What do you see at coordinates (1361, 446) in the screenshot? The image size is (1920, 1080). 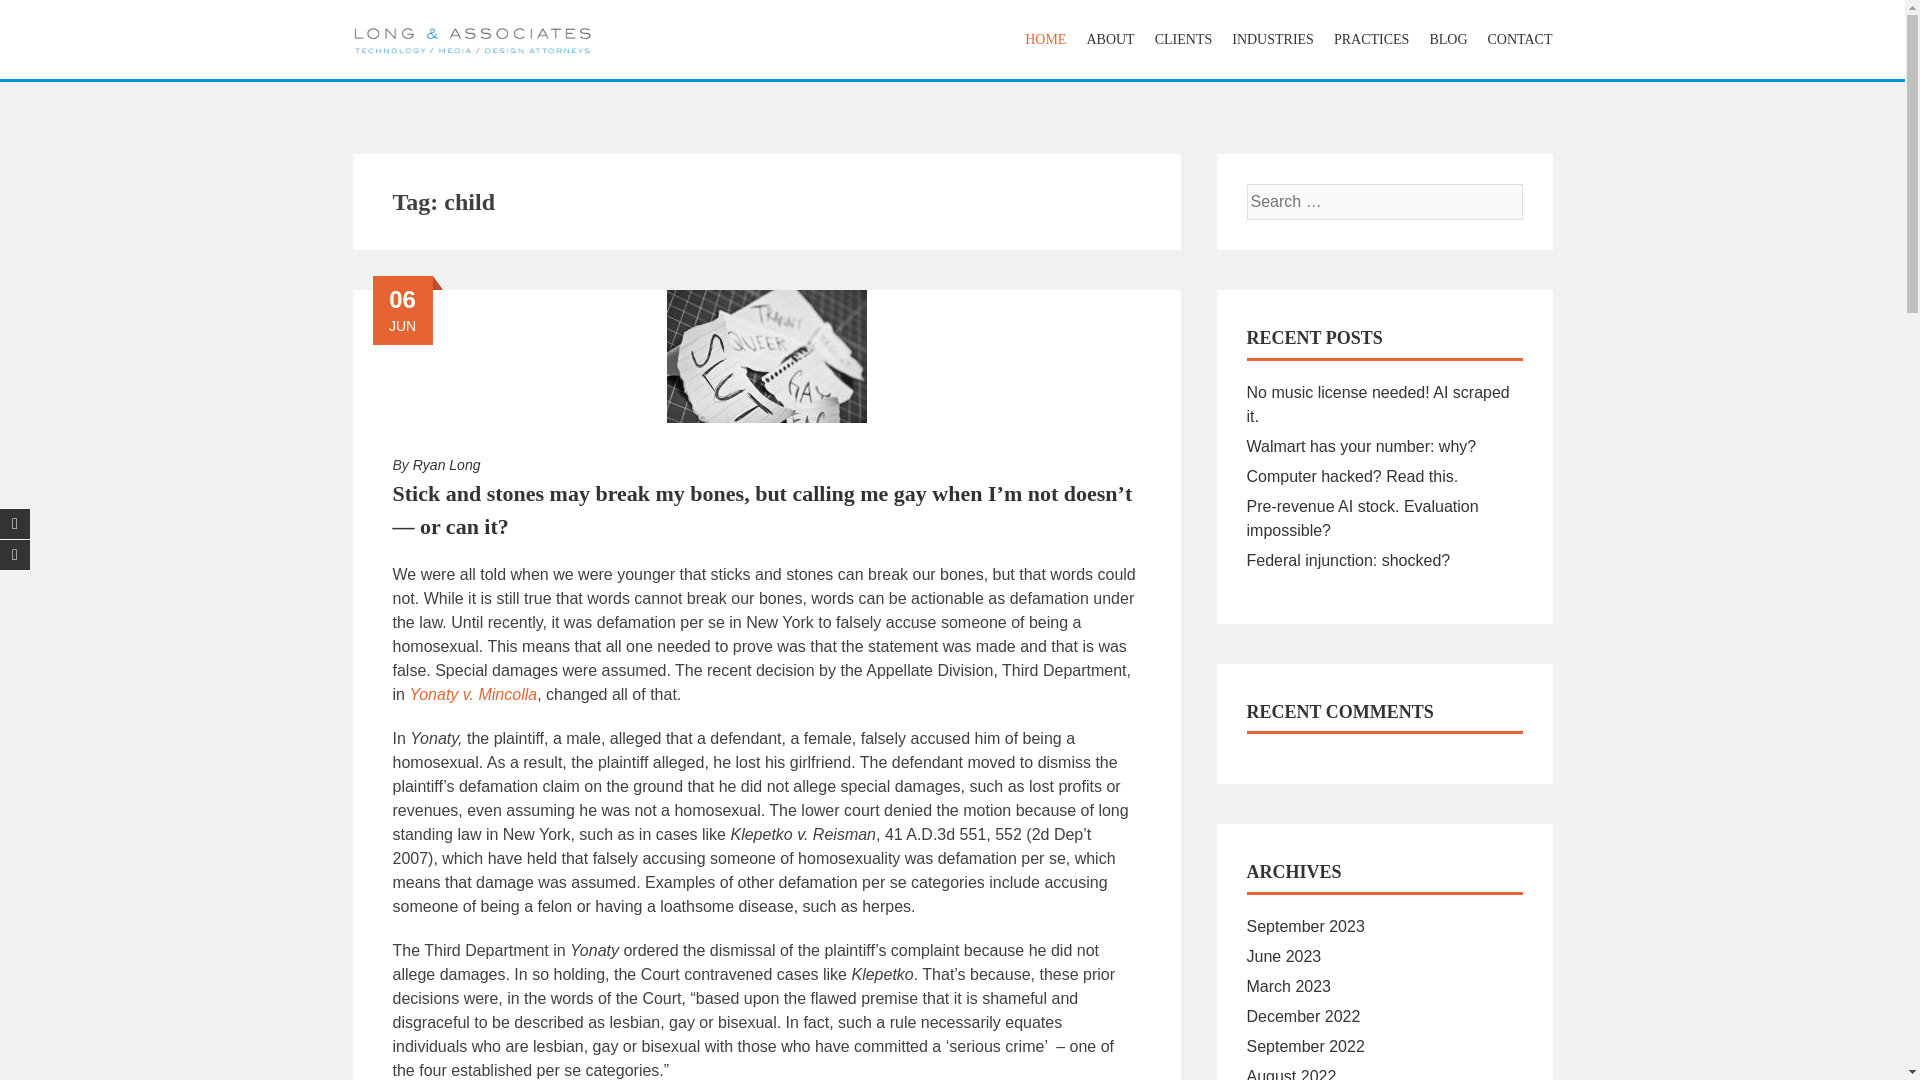 I see `Walmart has your number: why?` at bounding box center [1361, 446].